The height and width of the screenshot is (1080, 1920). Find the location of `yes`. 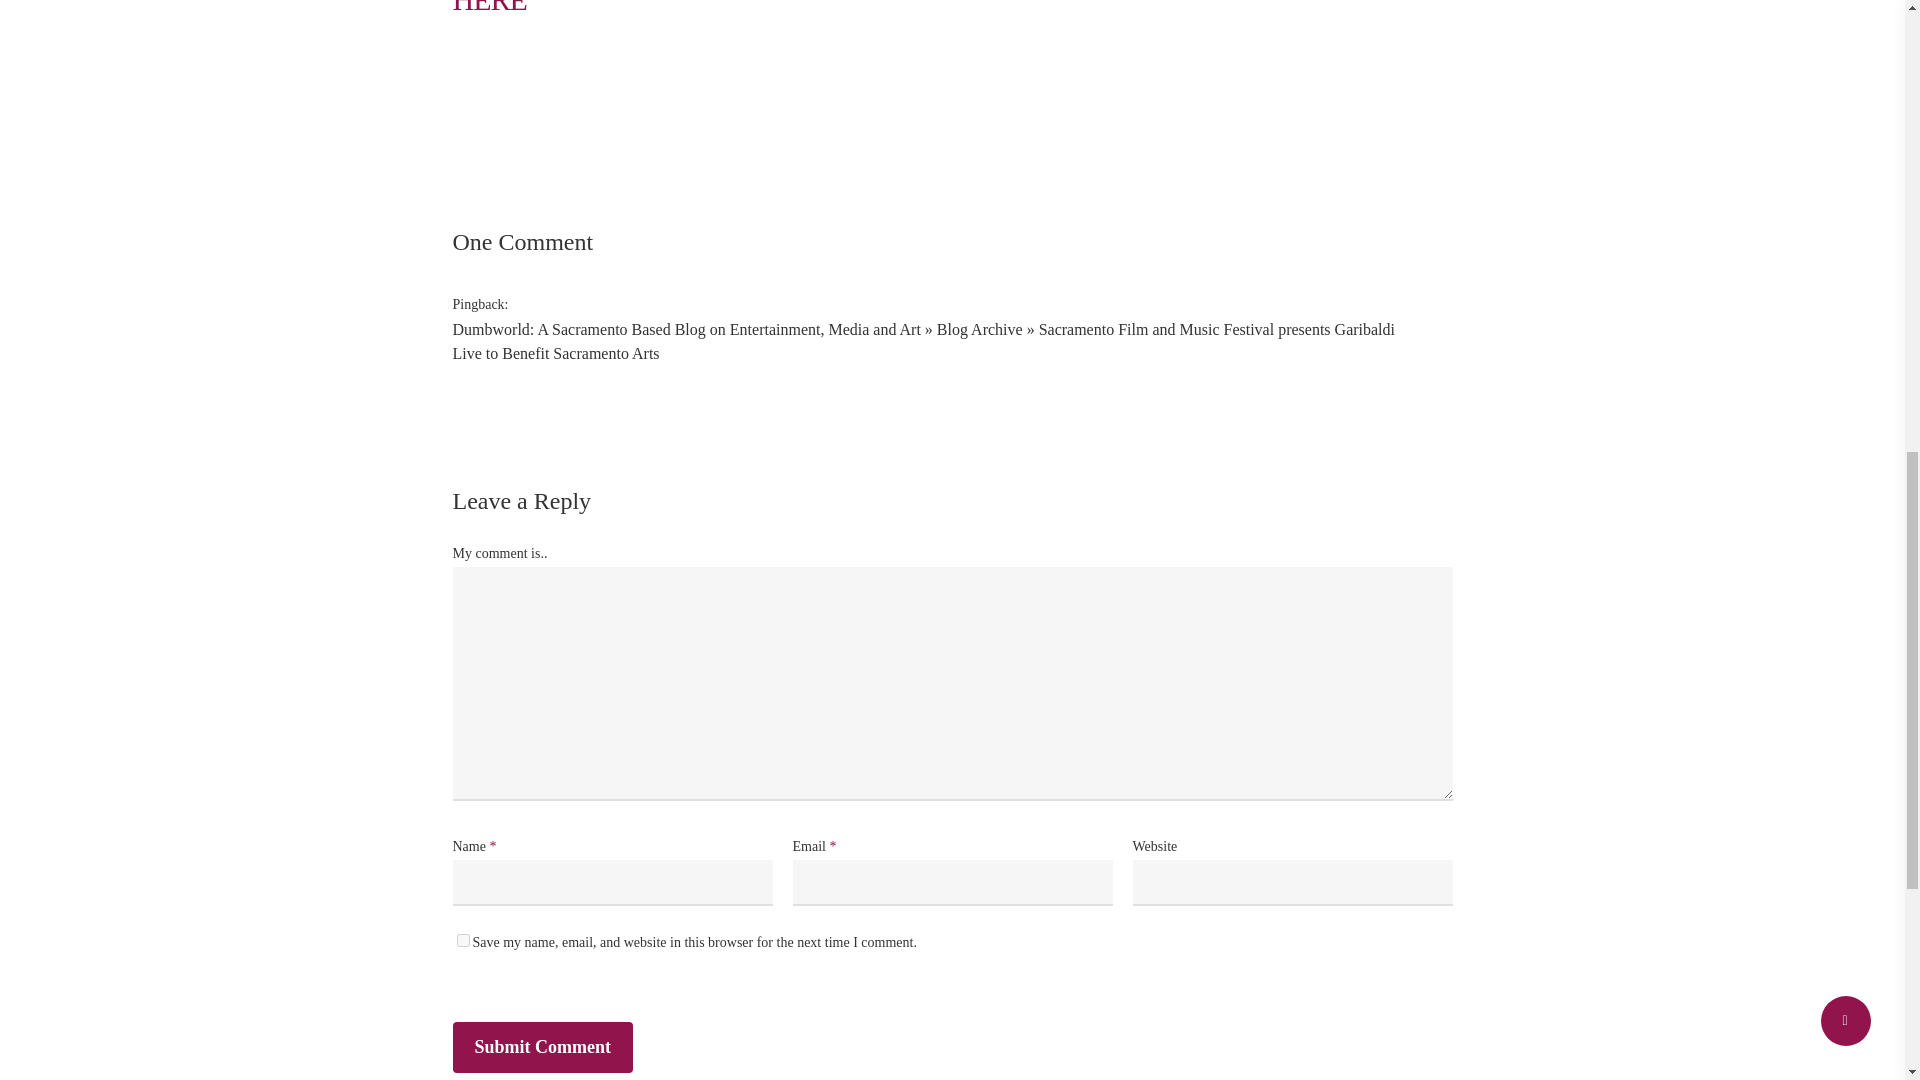

yes is located at coordinates (462, 940).